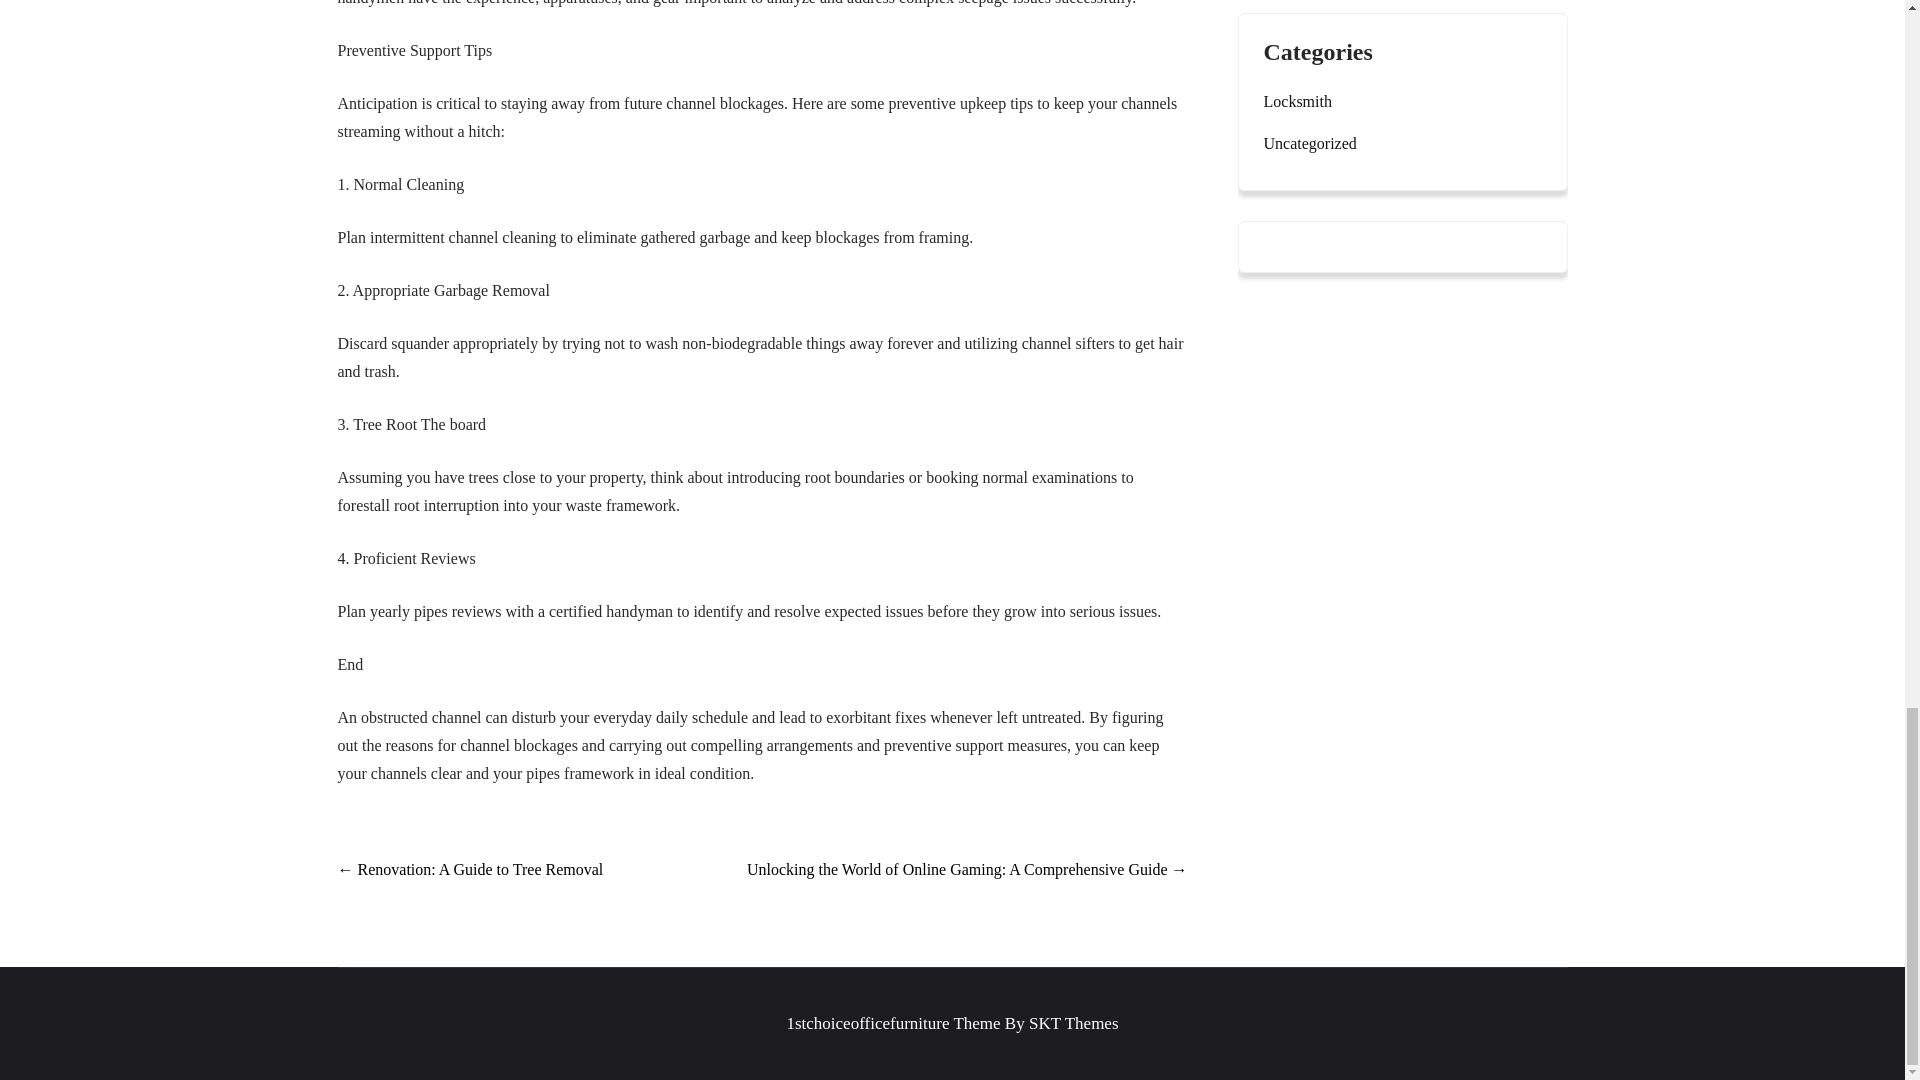 This screenshot has height=1080, width=1920. I want to click on Uncategorized, so click(1310, 143).